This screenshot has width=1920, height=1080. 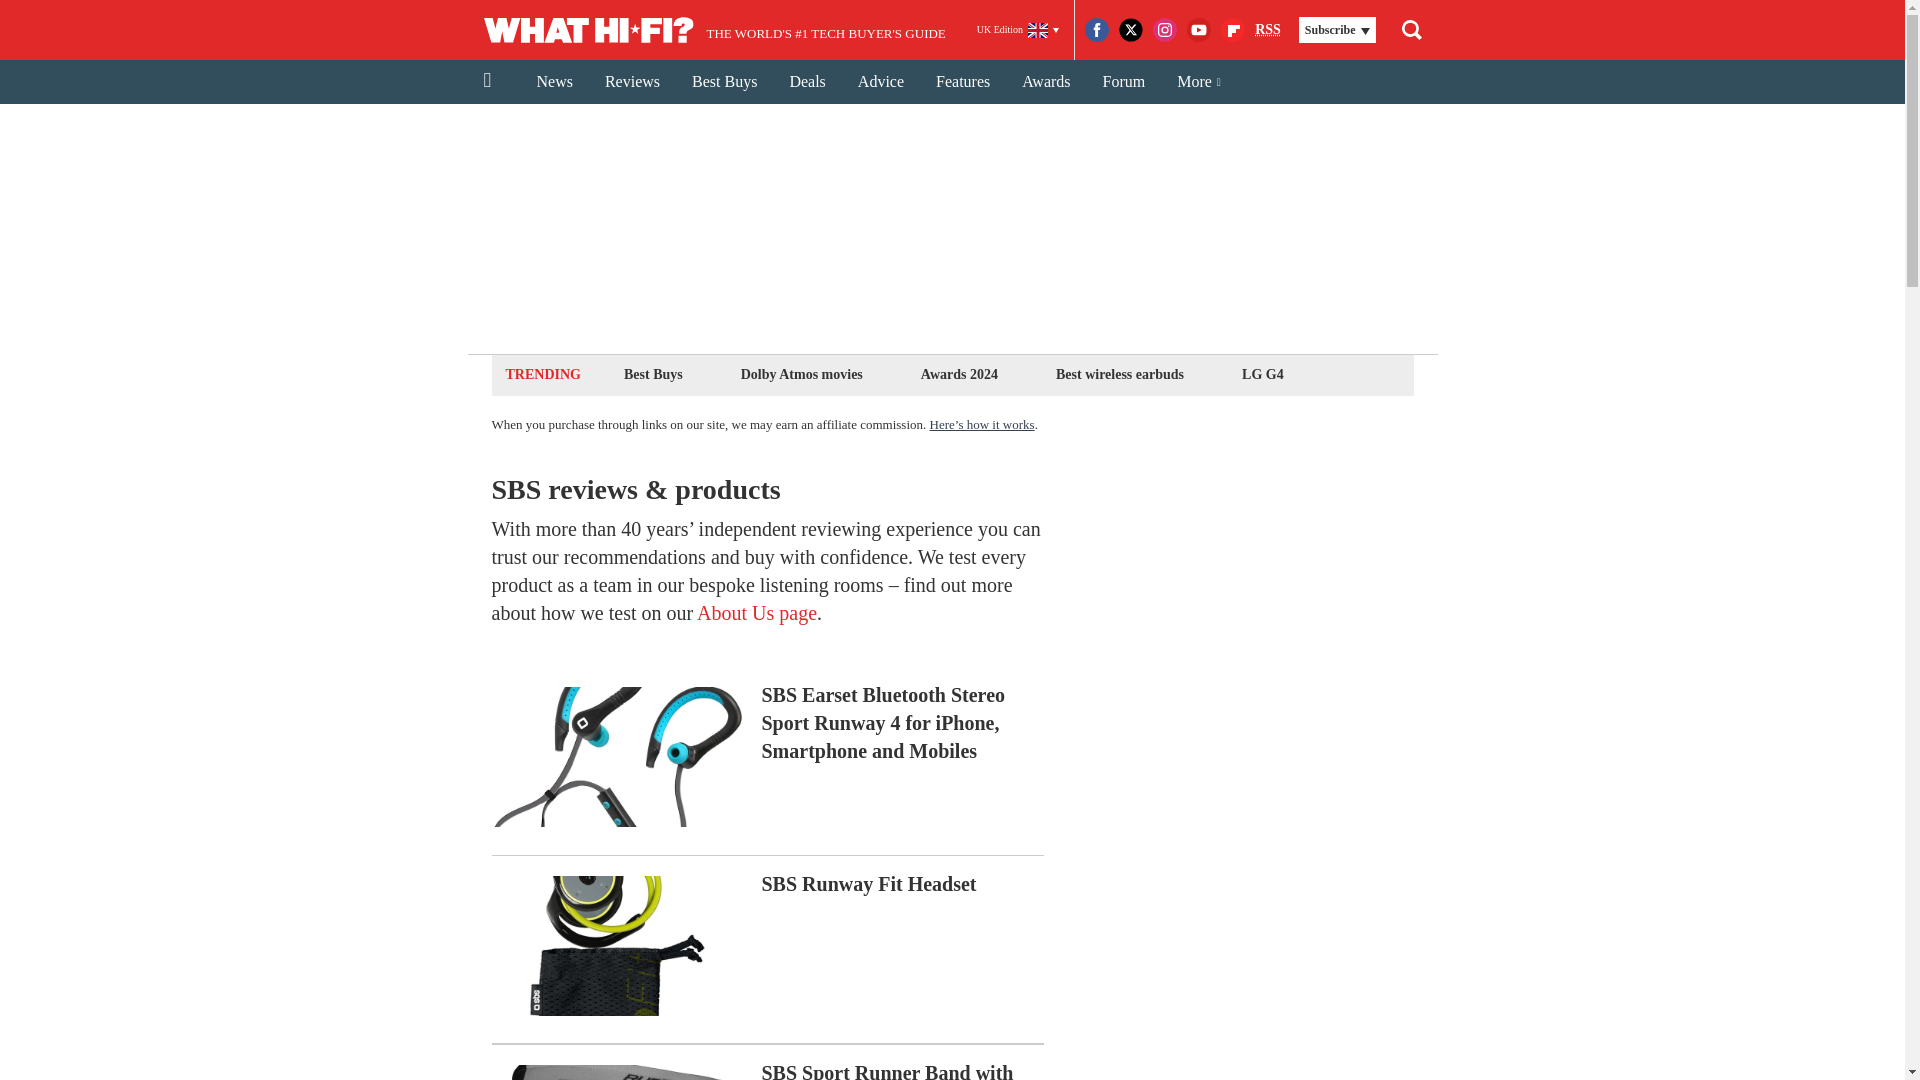 What do you see at coordinates (652, 374) in the screenshot?
I see `Best Buys` at bounding box center [652, 374].